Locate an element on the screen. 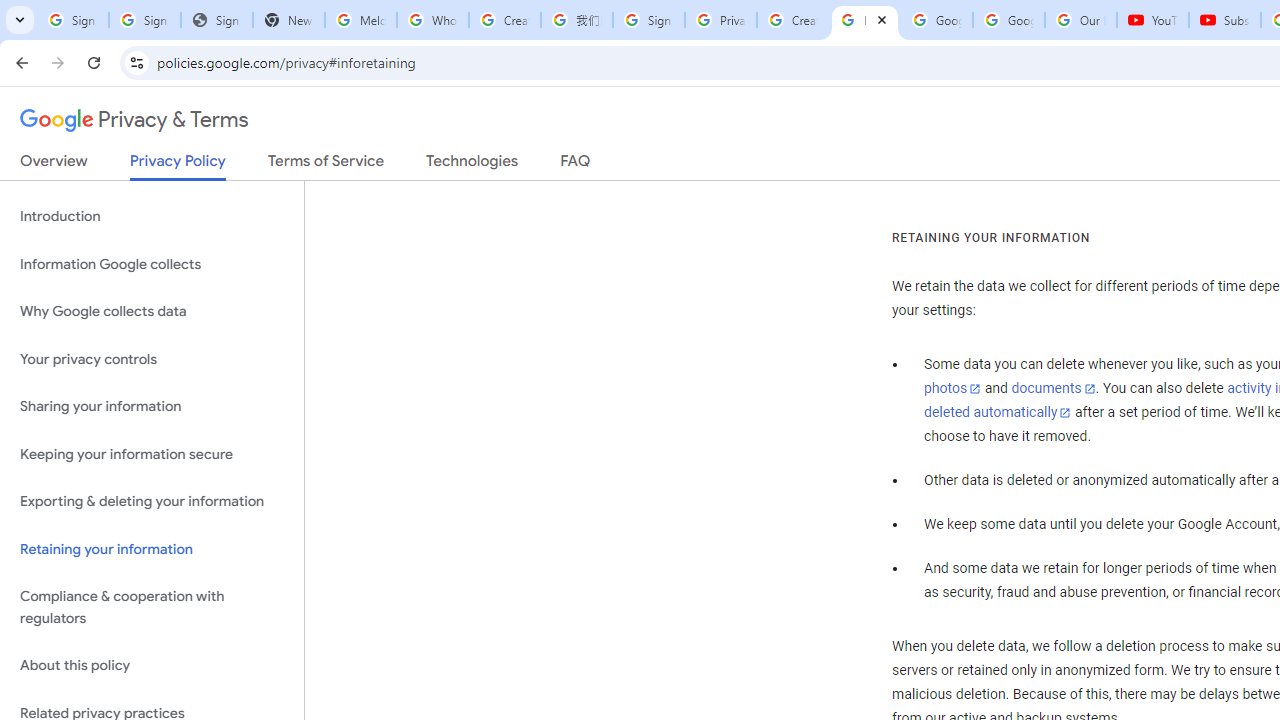 This screenshot has width=1280, height=720. Create your Google Account is located at coordinates (792, 20).